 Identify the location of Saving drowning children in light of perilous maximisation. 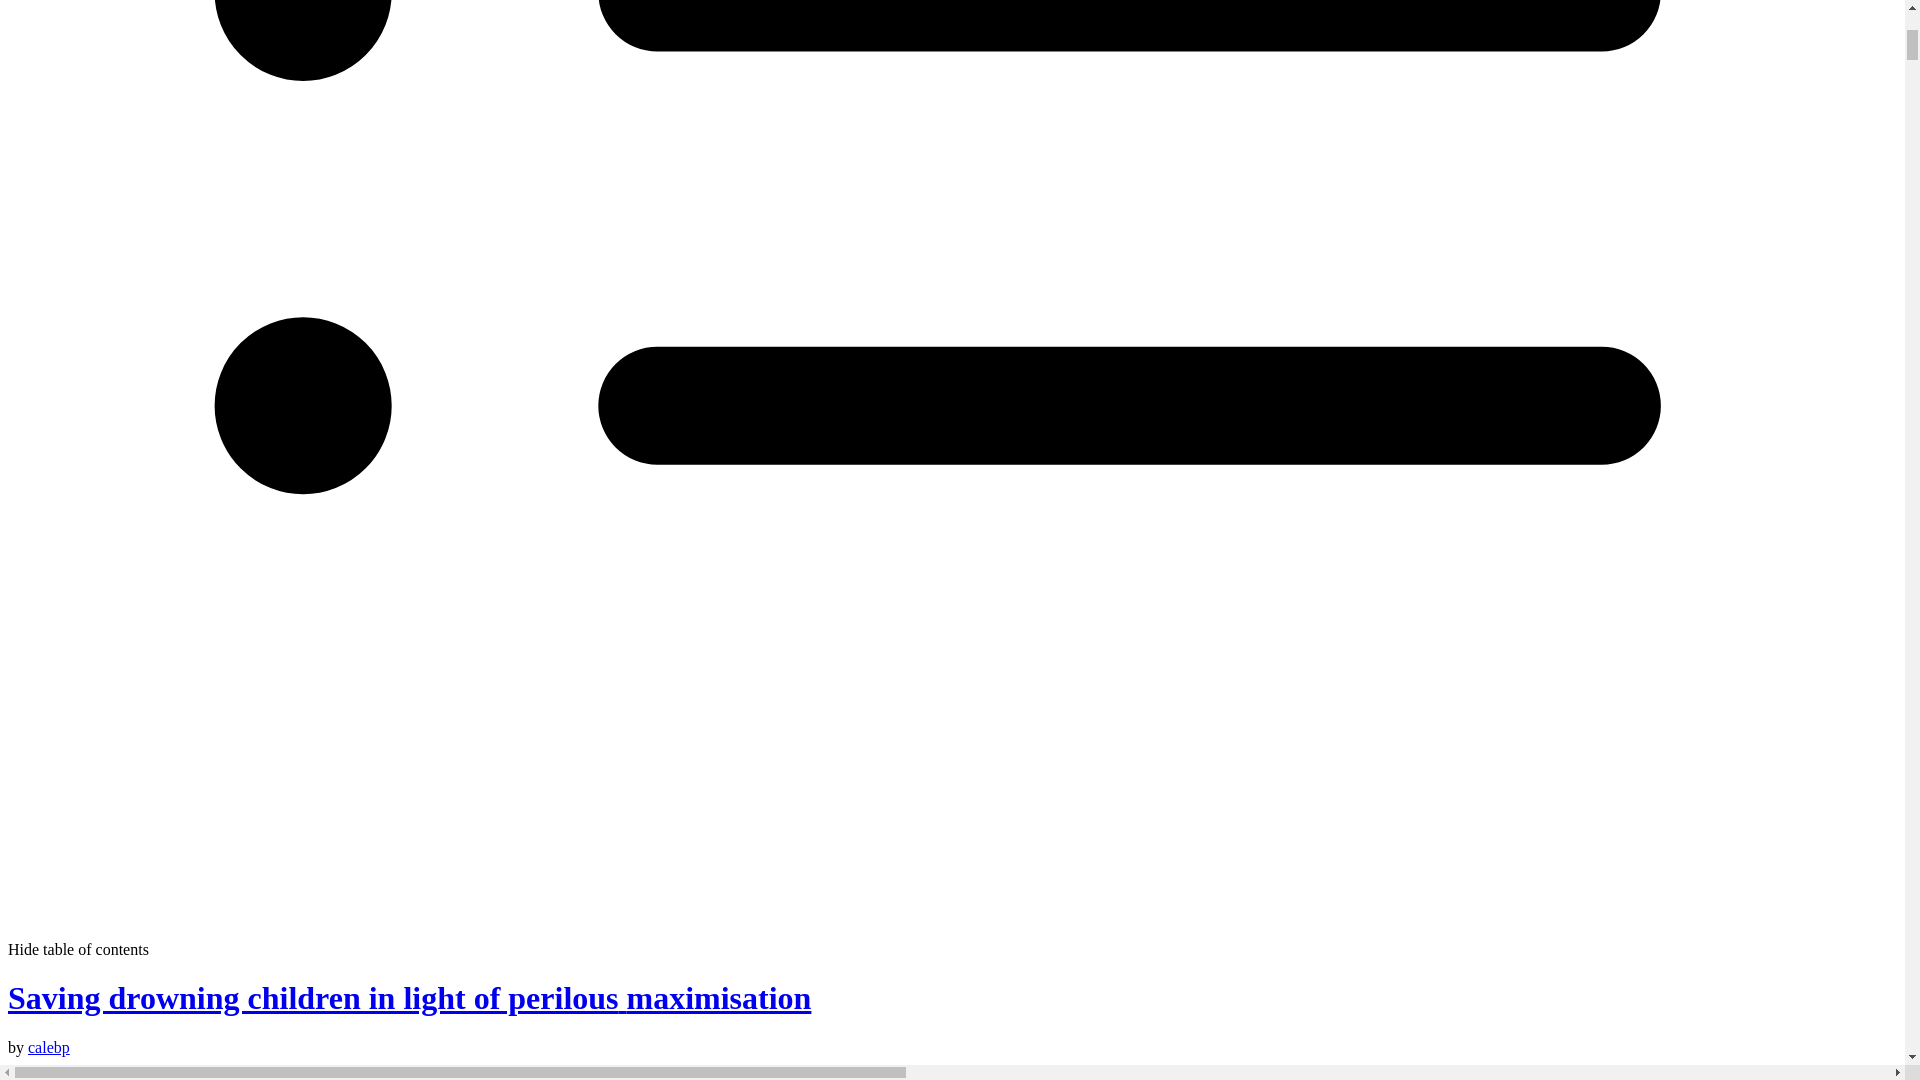
(408, 998).